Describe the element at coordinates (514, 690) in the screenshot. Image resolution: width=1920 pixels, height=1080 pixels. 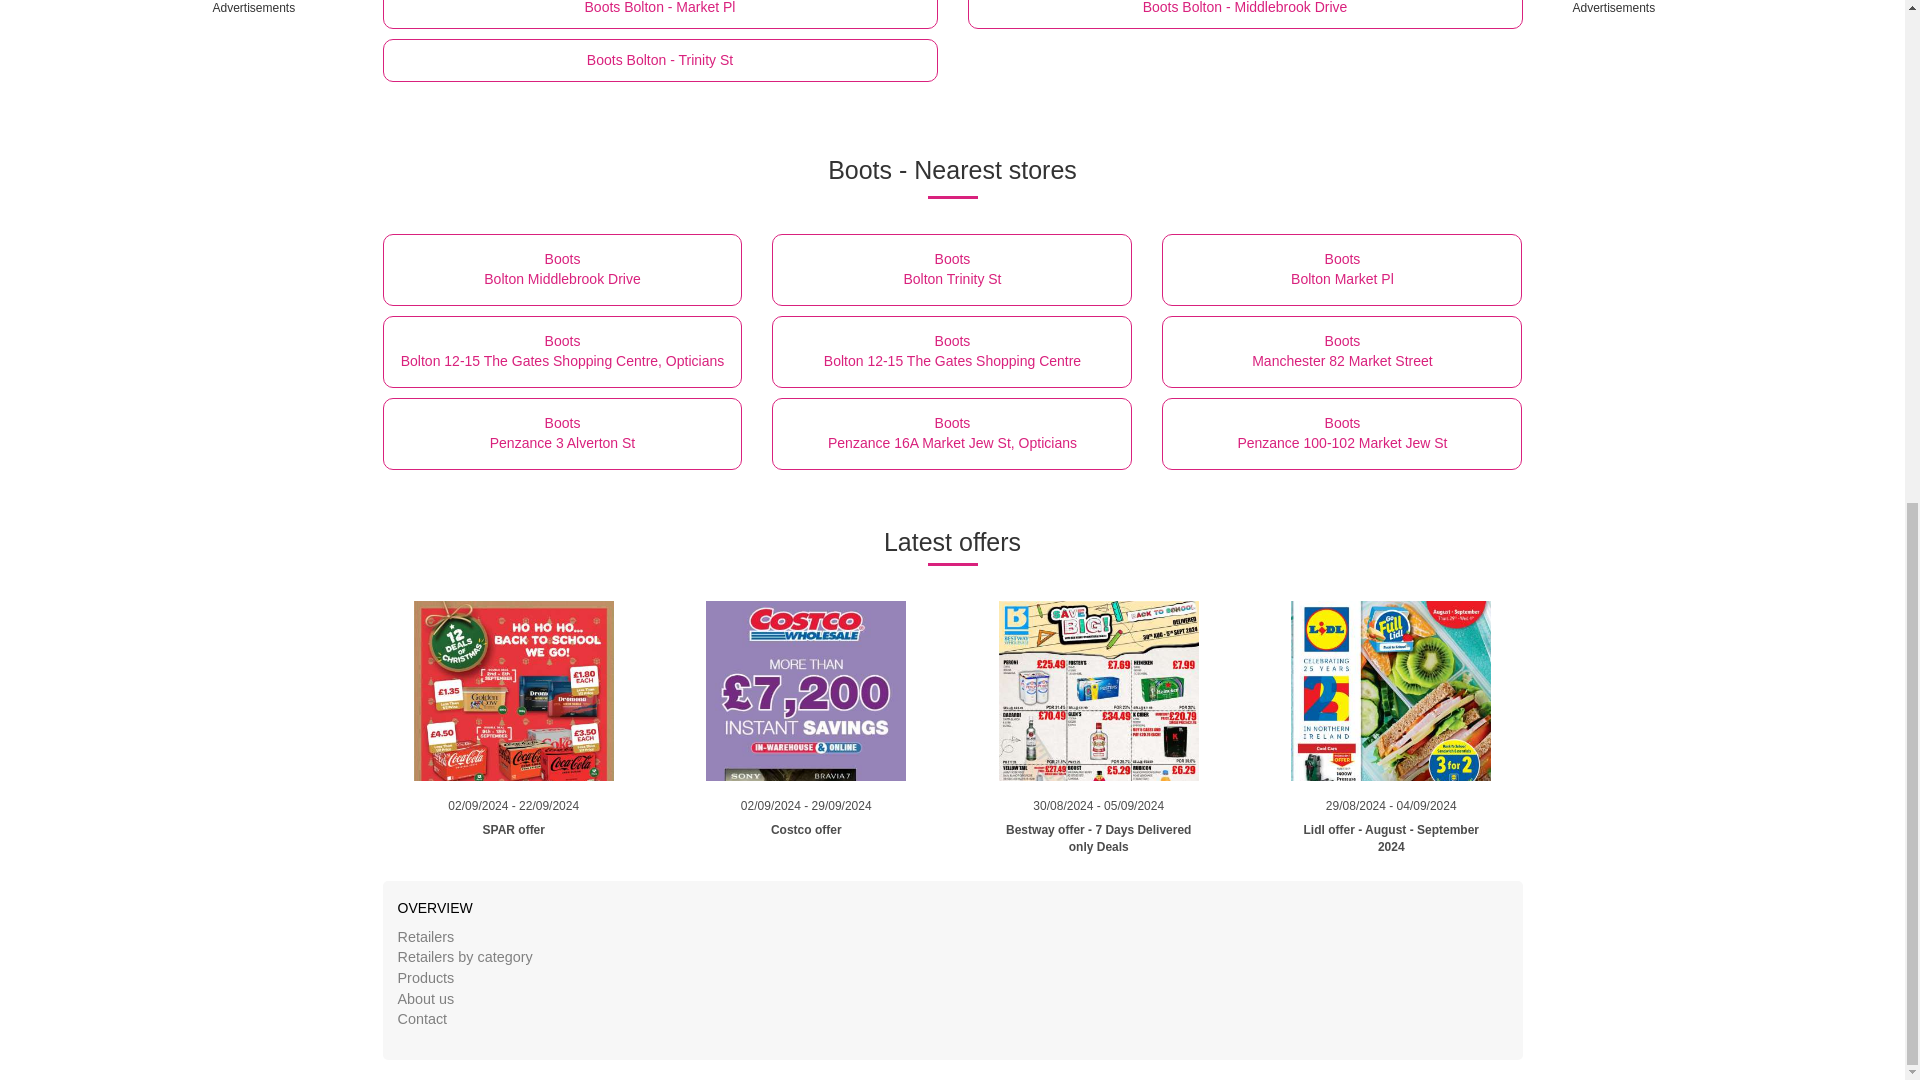
I see `SPAR offer` at that location.